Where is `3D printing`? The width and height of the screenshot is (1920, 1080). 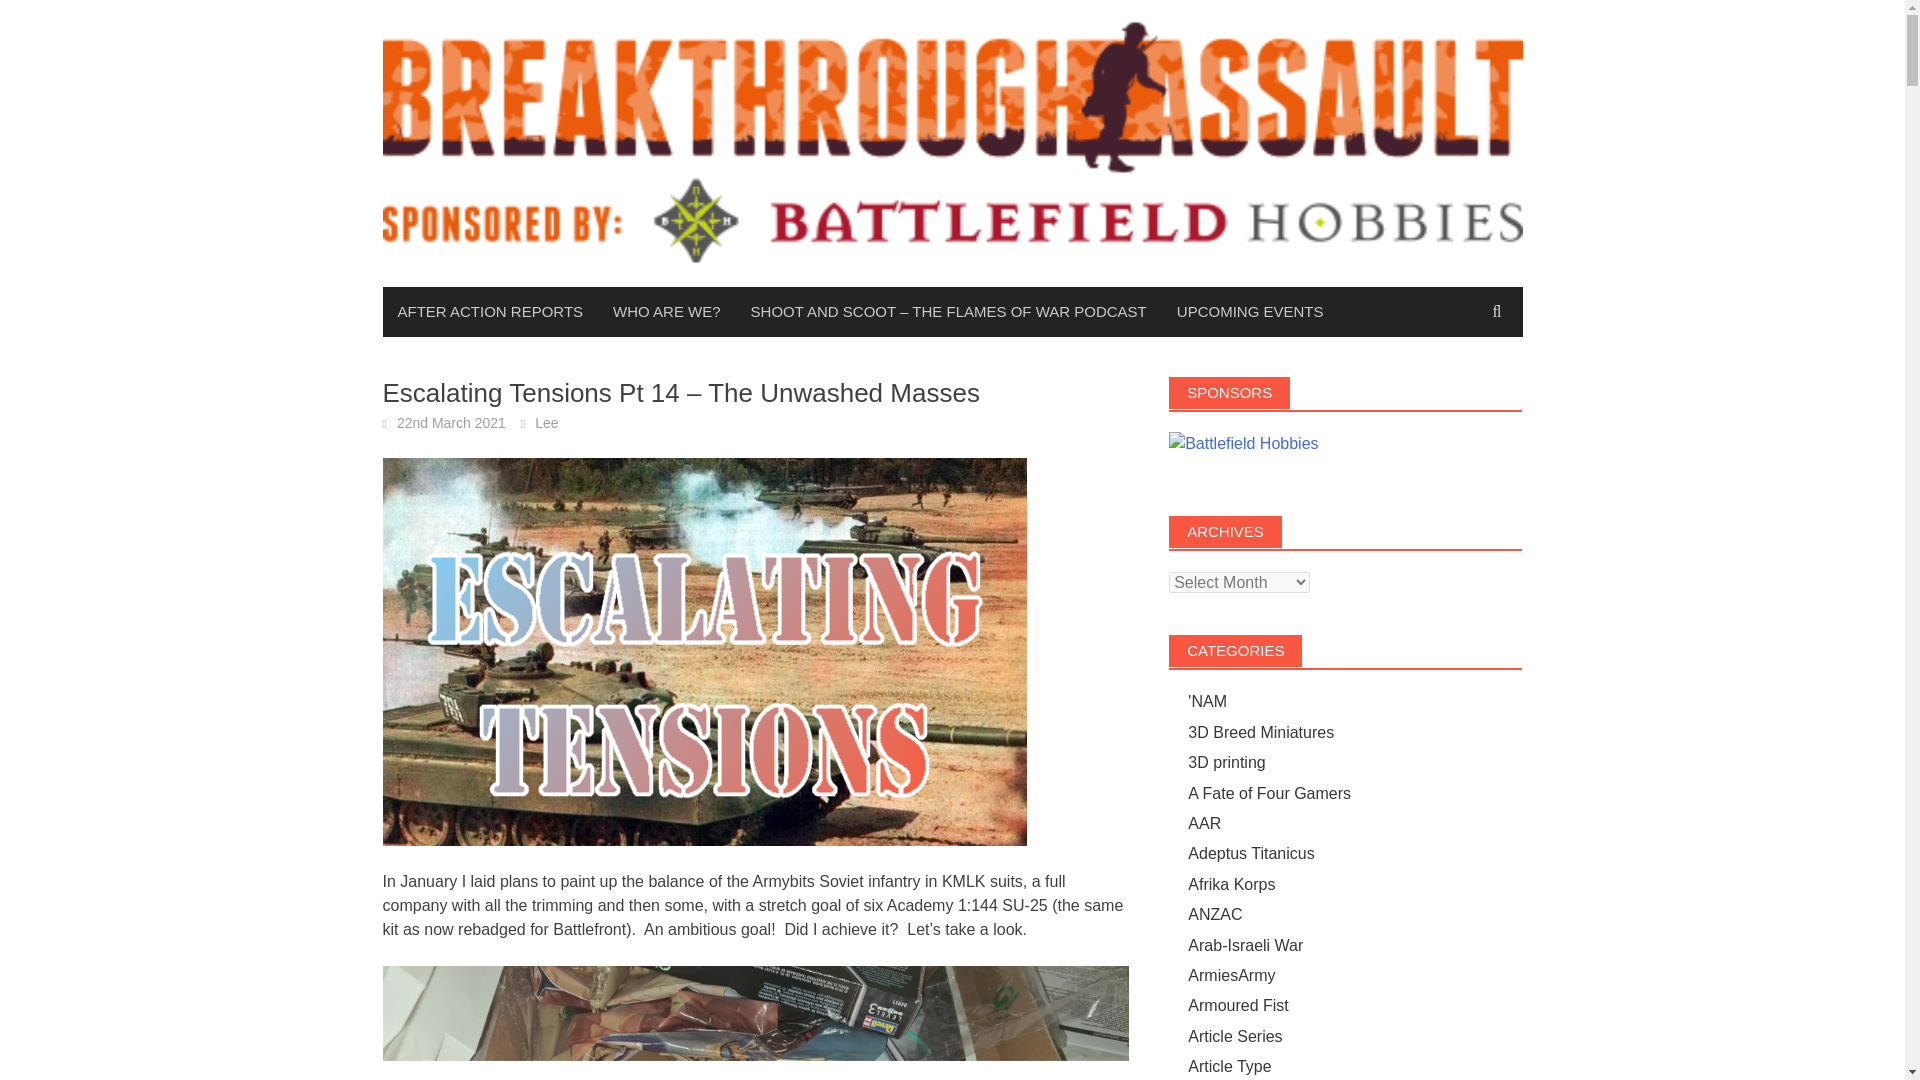 3D printing is located at coordinates (1226, 762).